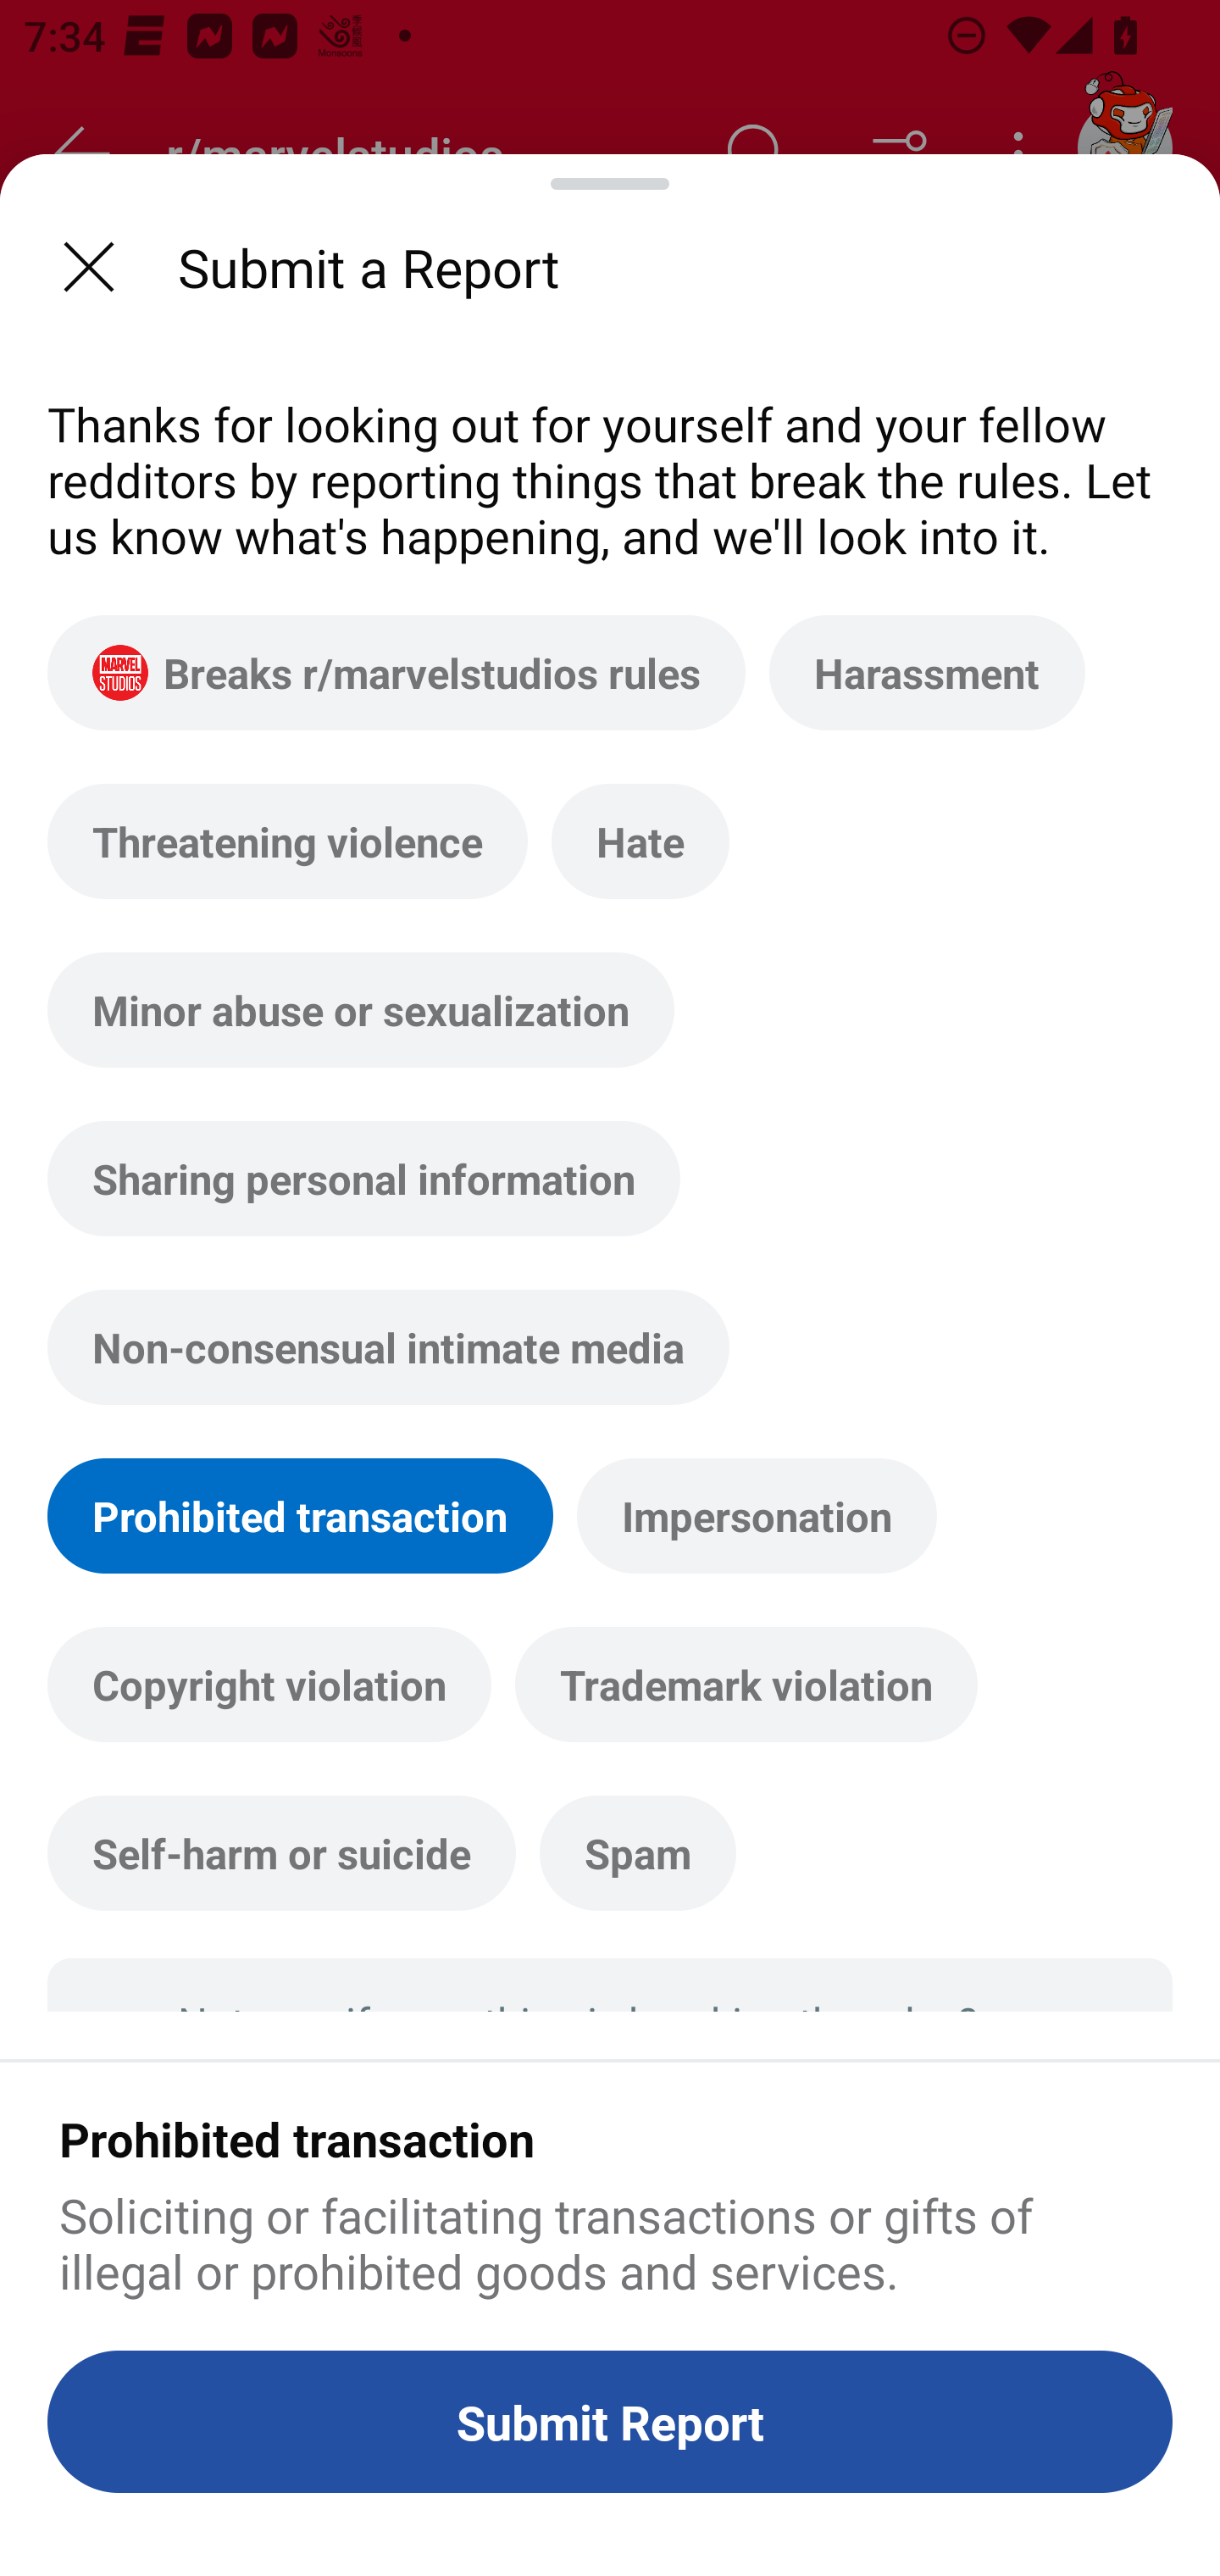 The height and width of the screenshot is (2576, 1220). I want to click on Submit Report, so click(610, 2421).